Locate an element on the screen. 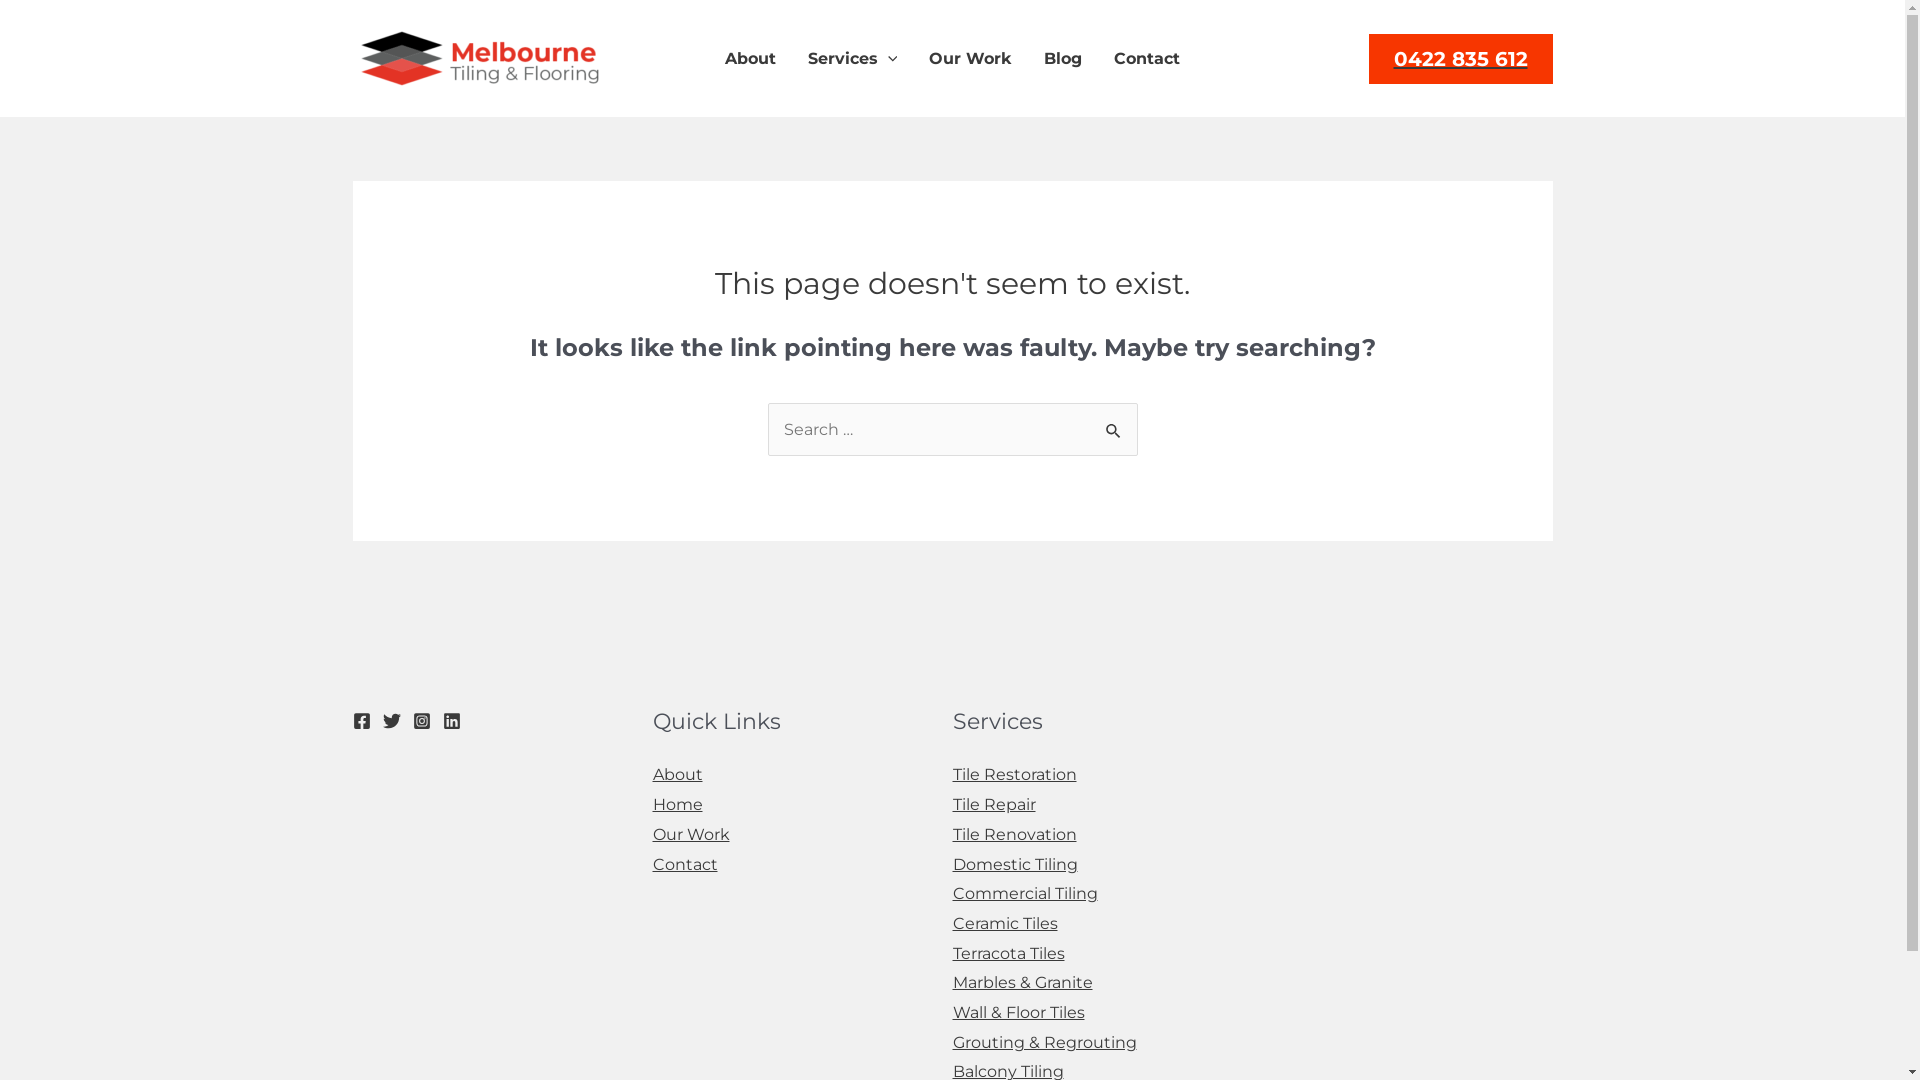 This screenshot has width=1920, height=1080. Grouting & Regrouting is located at coordinates (1044, 1042).